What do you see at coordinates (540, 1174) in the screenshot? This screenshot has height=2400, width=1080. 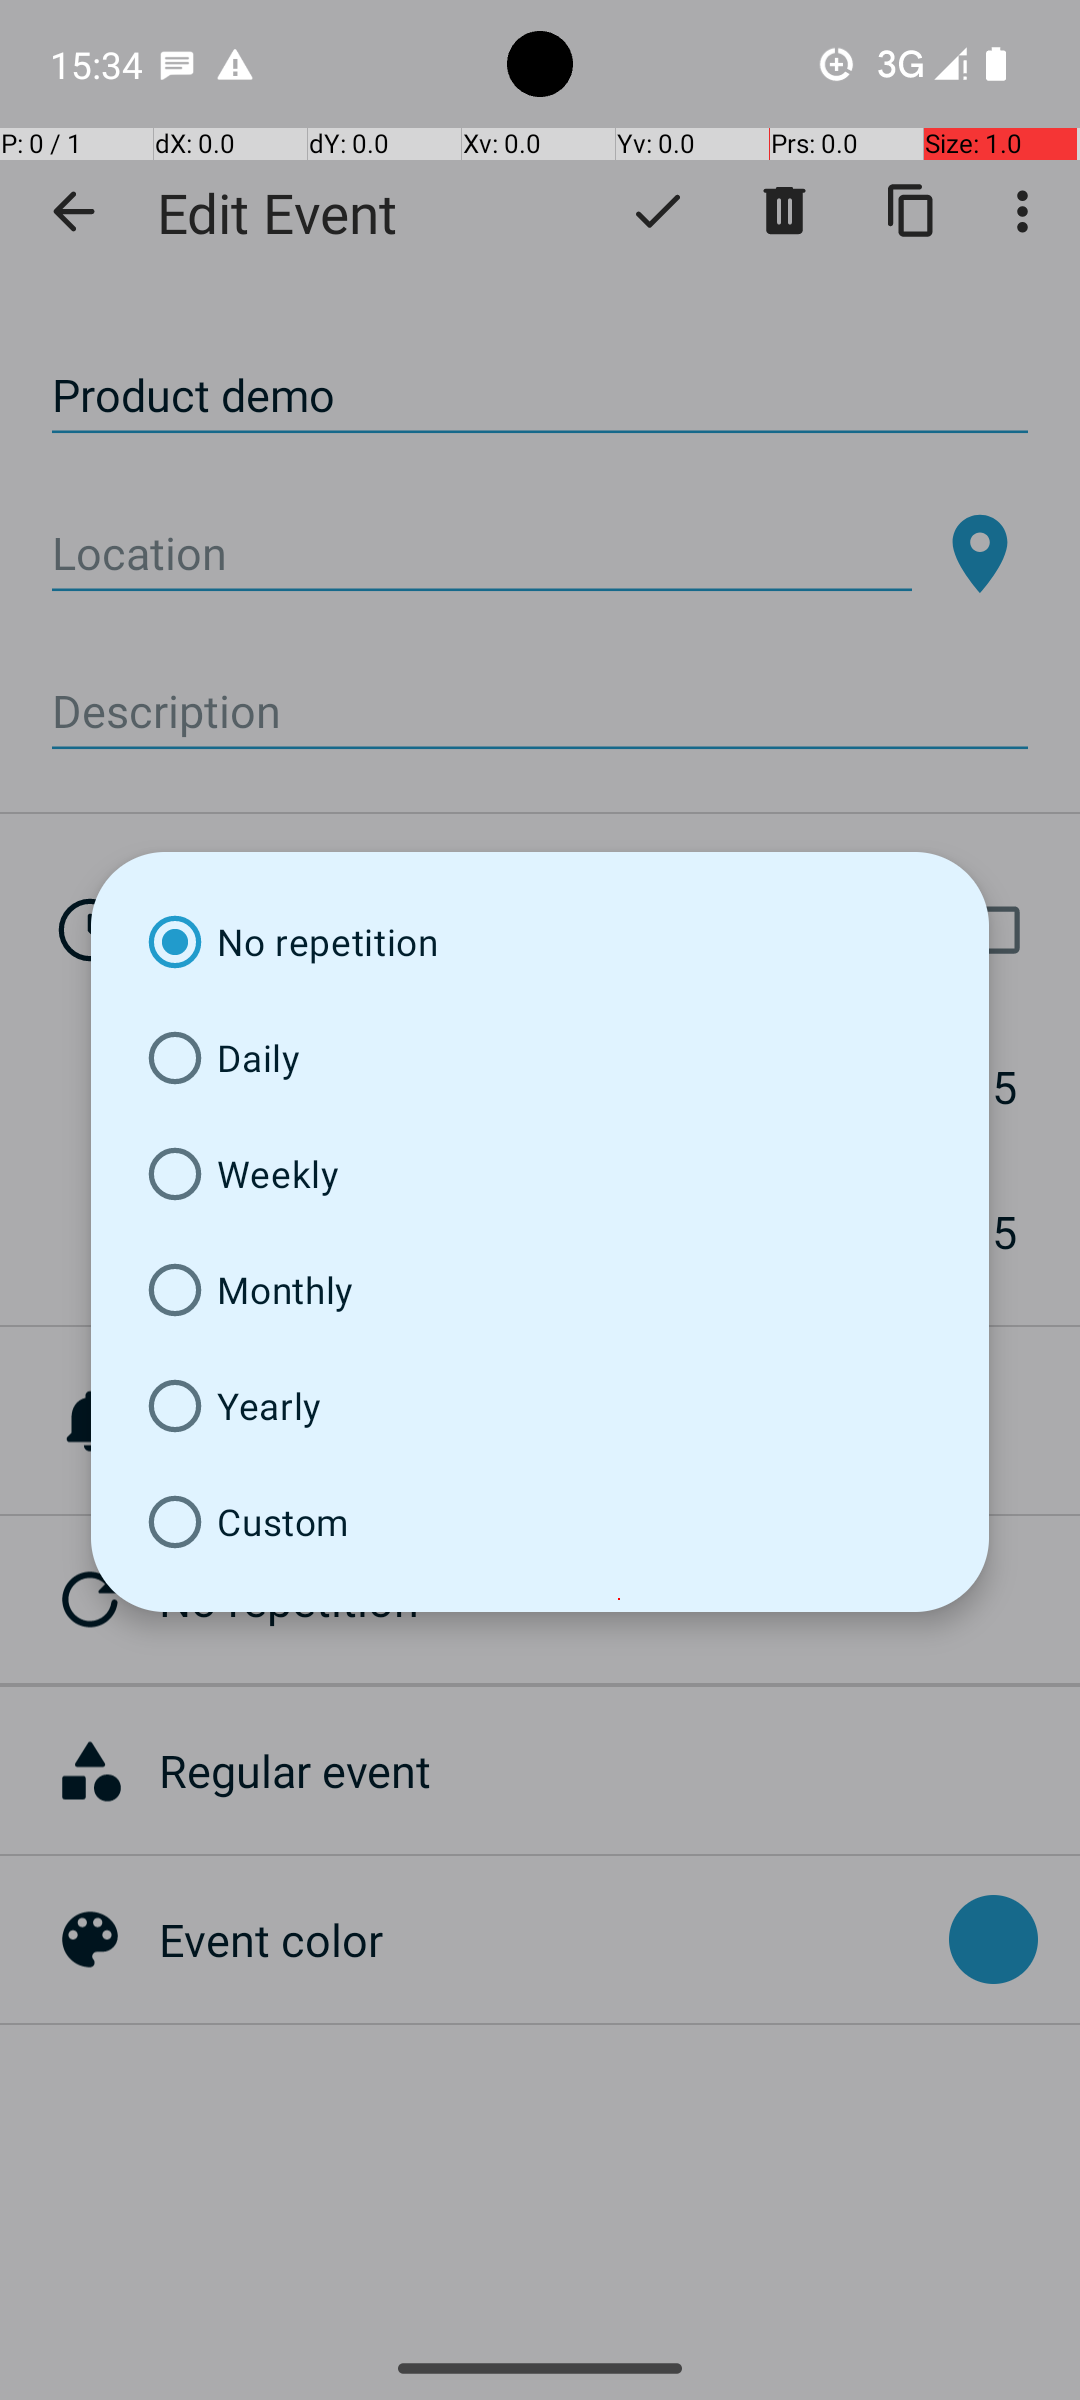 I see `Weekly` at bounding box center [540, 1174].